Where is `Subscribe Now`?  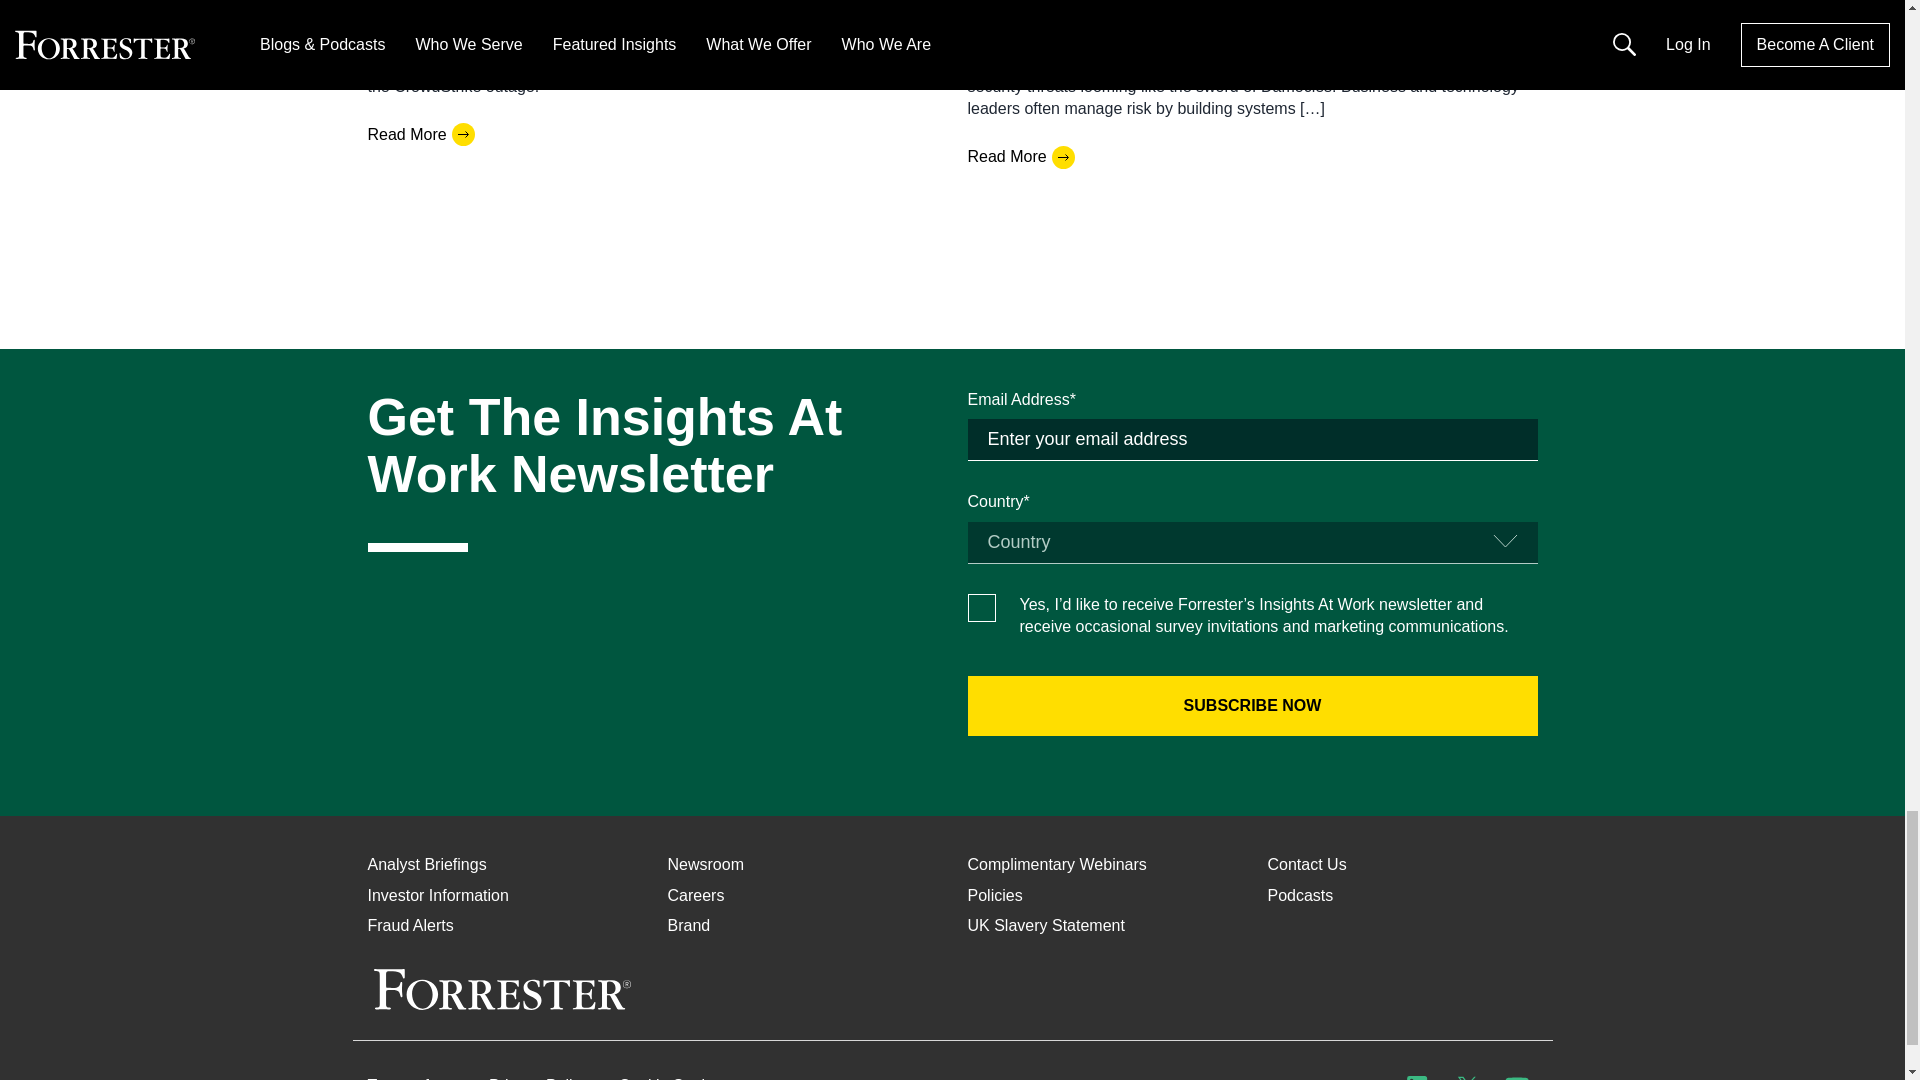
Subscribe Now is located at coordinates (1252, 706).